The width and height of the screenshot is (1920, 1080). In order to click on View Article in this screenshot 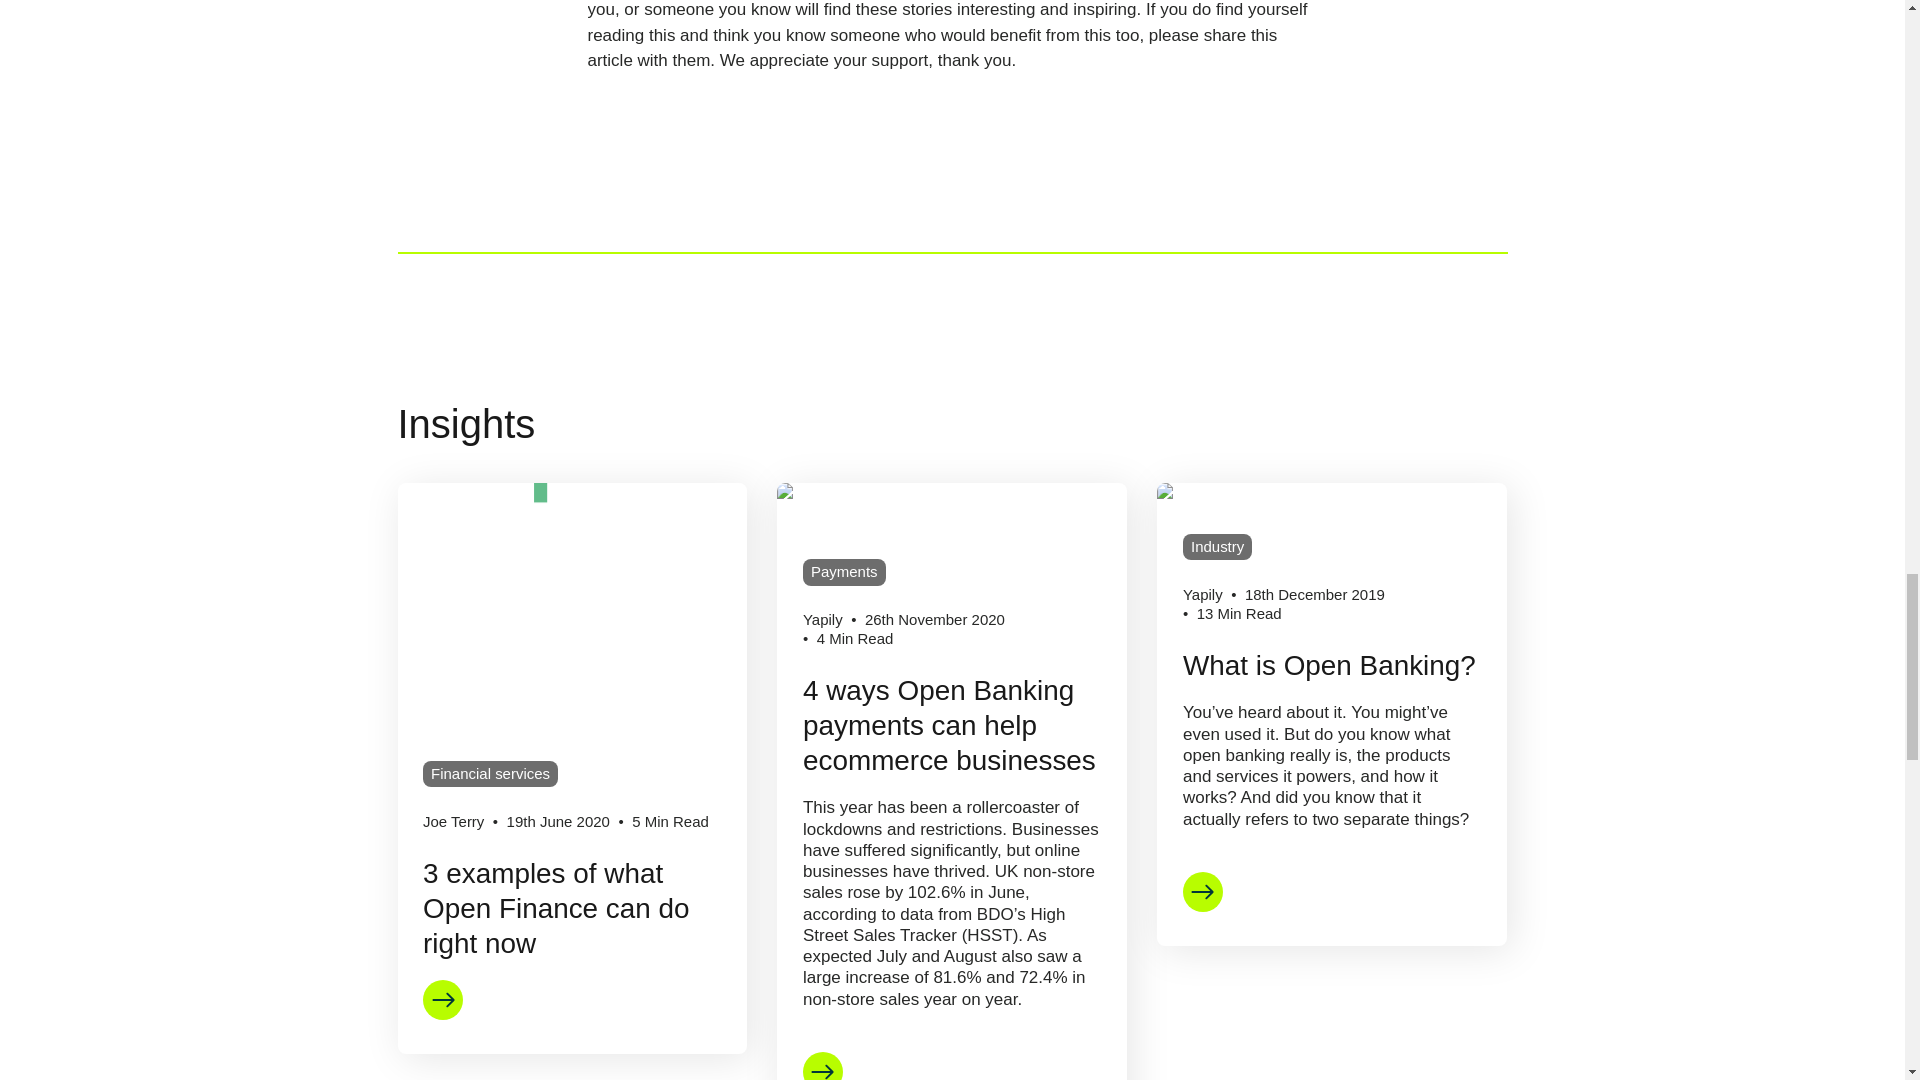, I will do `click(822, 1066)`.